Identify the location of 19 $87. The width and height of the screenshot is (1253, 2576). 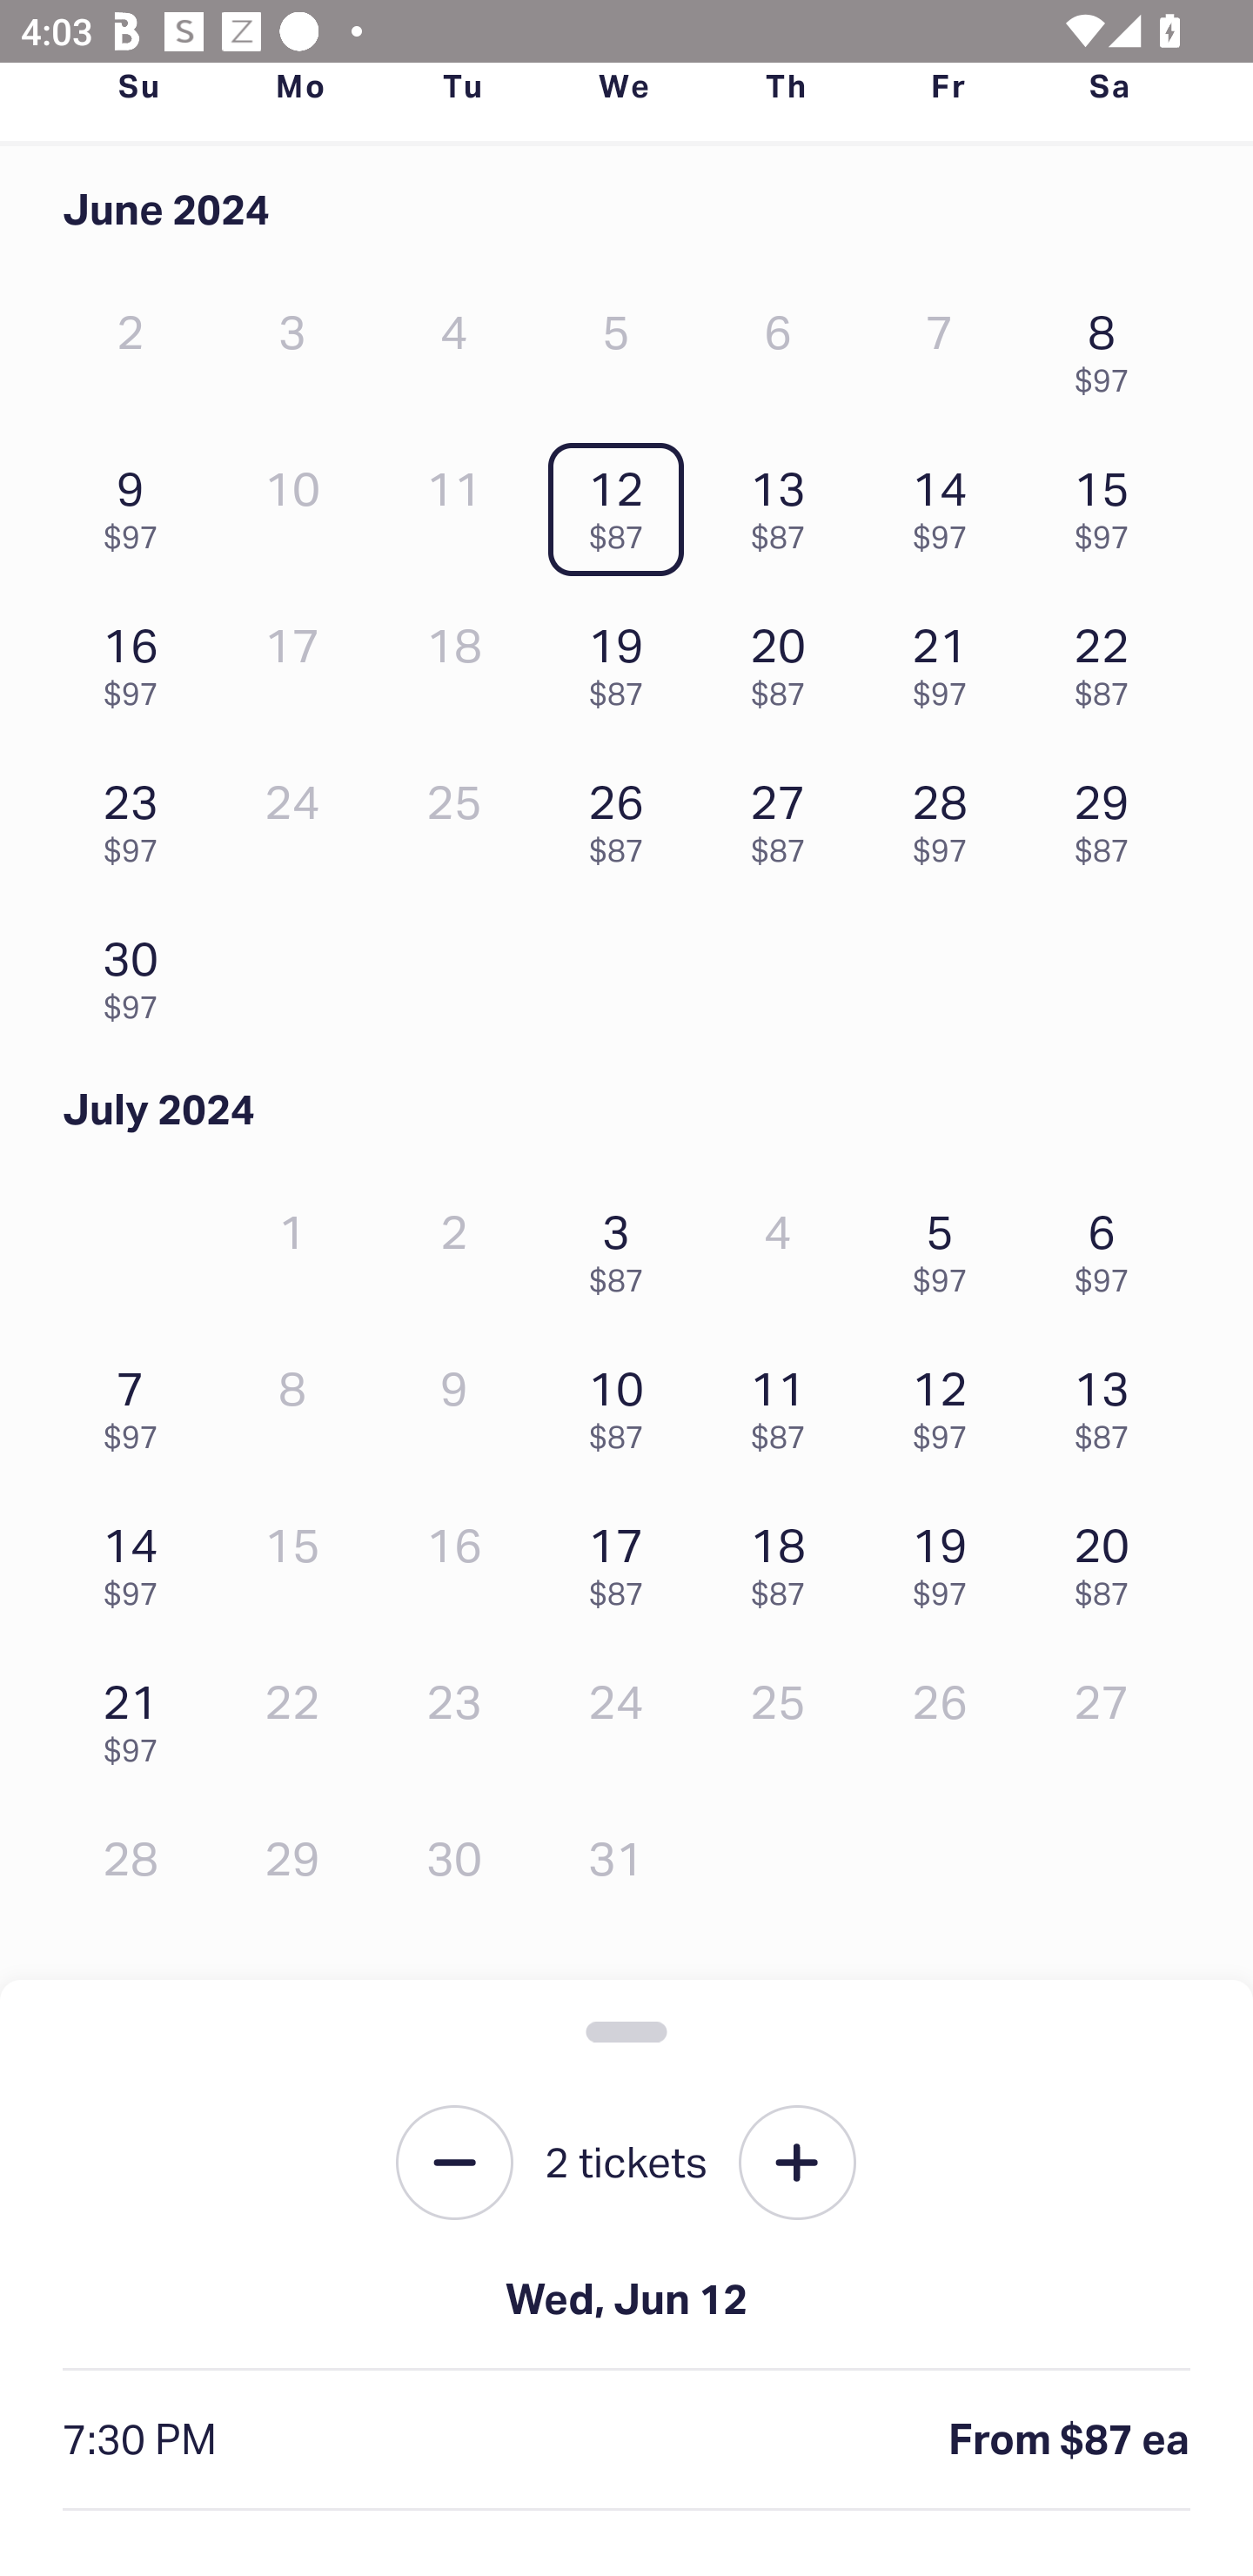
(623, 659).